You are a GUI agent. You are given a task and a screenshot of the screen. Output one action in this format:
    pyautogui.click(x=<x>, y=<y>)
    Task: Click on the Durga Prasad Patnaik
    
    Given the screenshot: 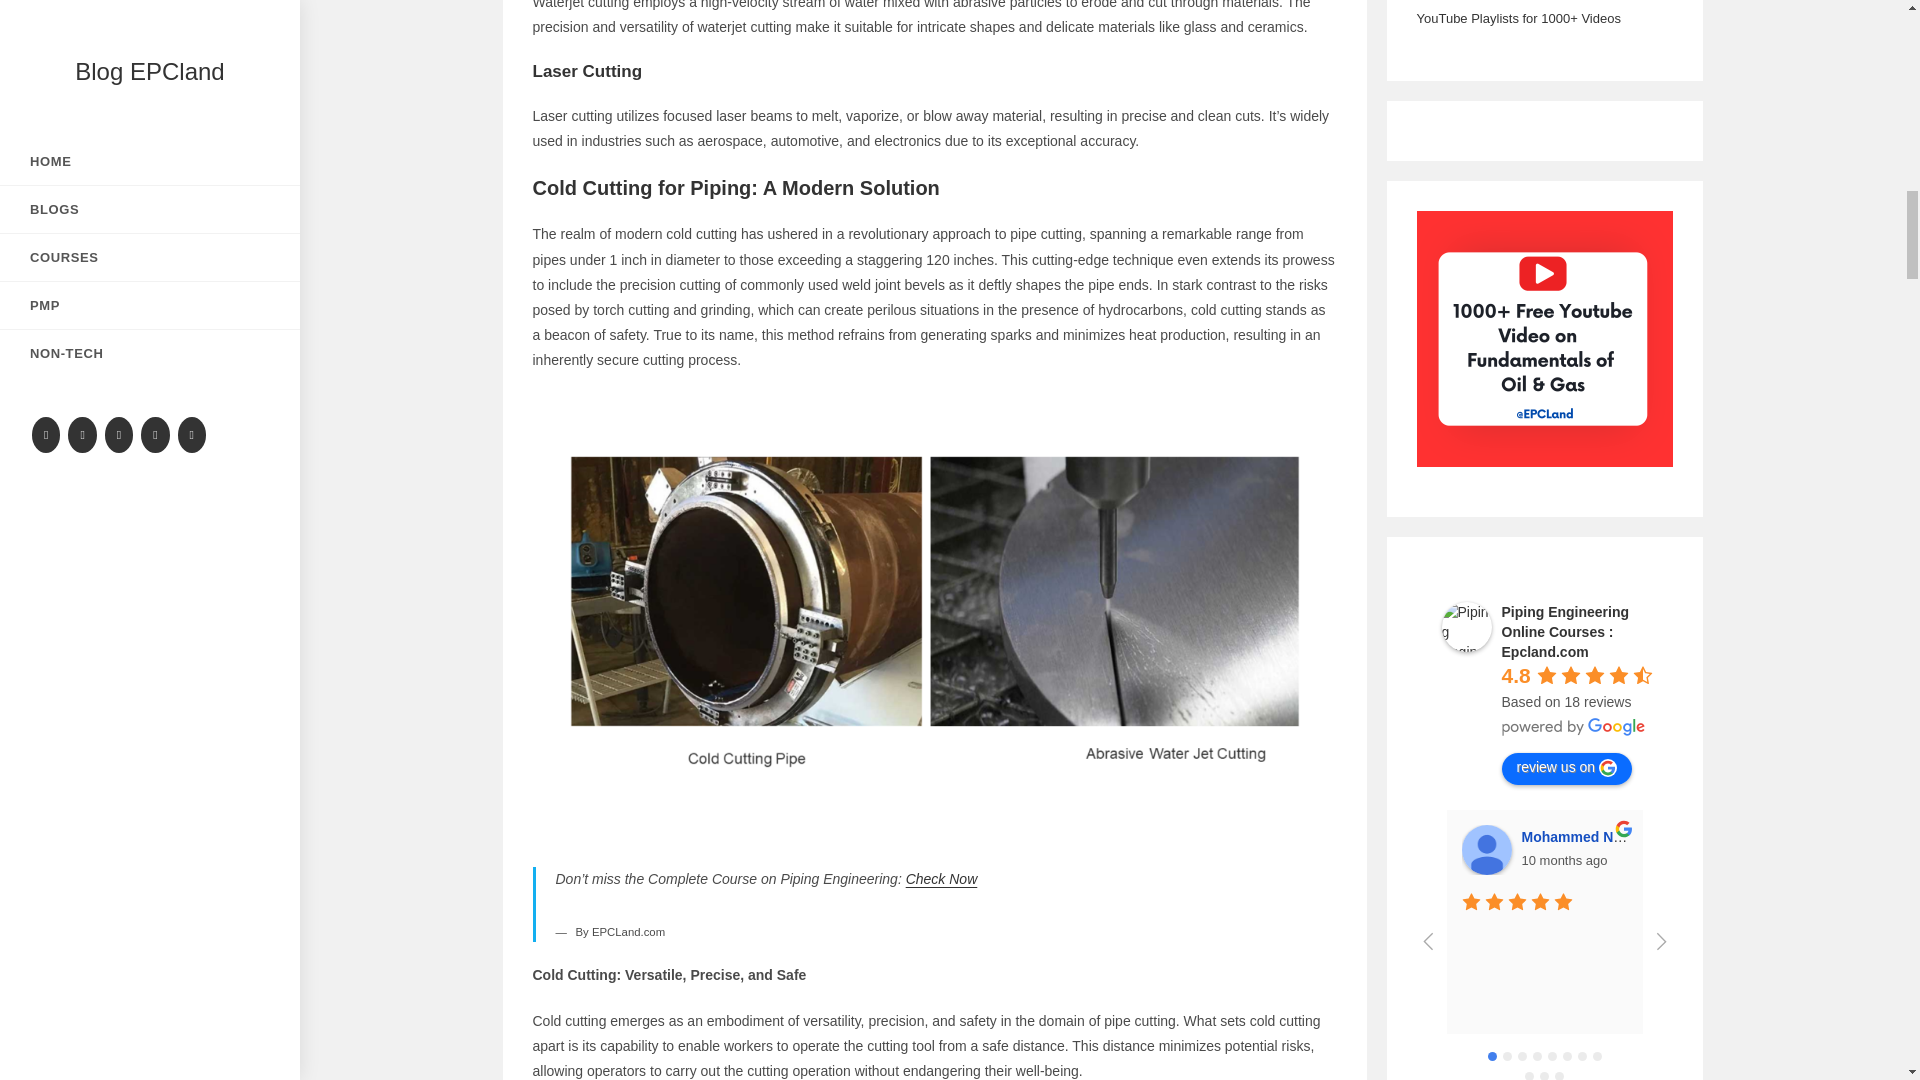 What is the action you would take?
    pyautogui.click(x=1703, y=850)
    